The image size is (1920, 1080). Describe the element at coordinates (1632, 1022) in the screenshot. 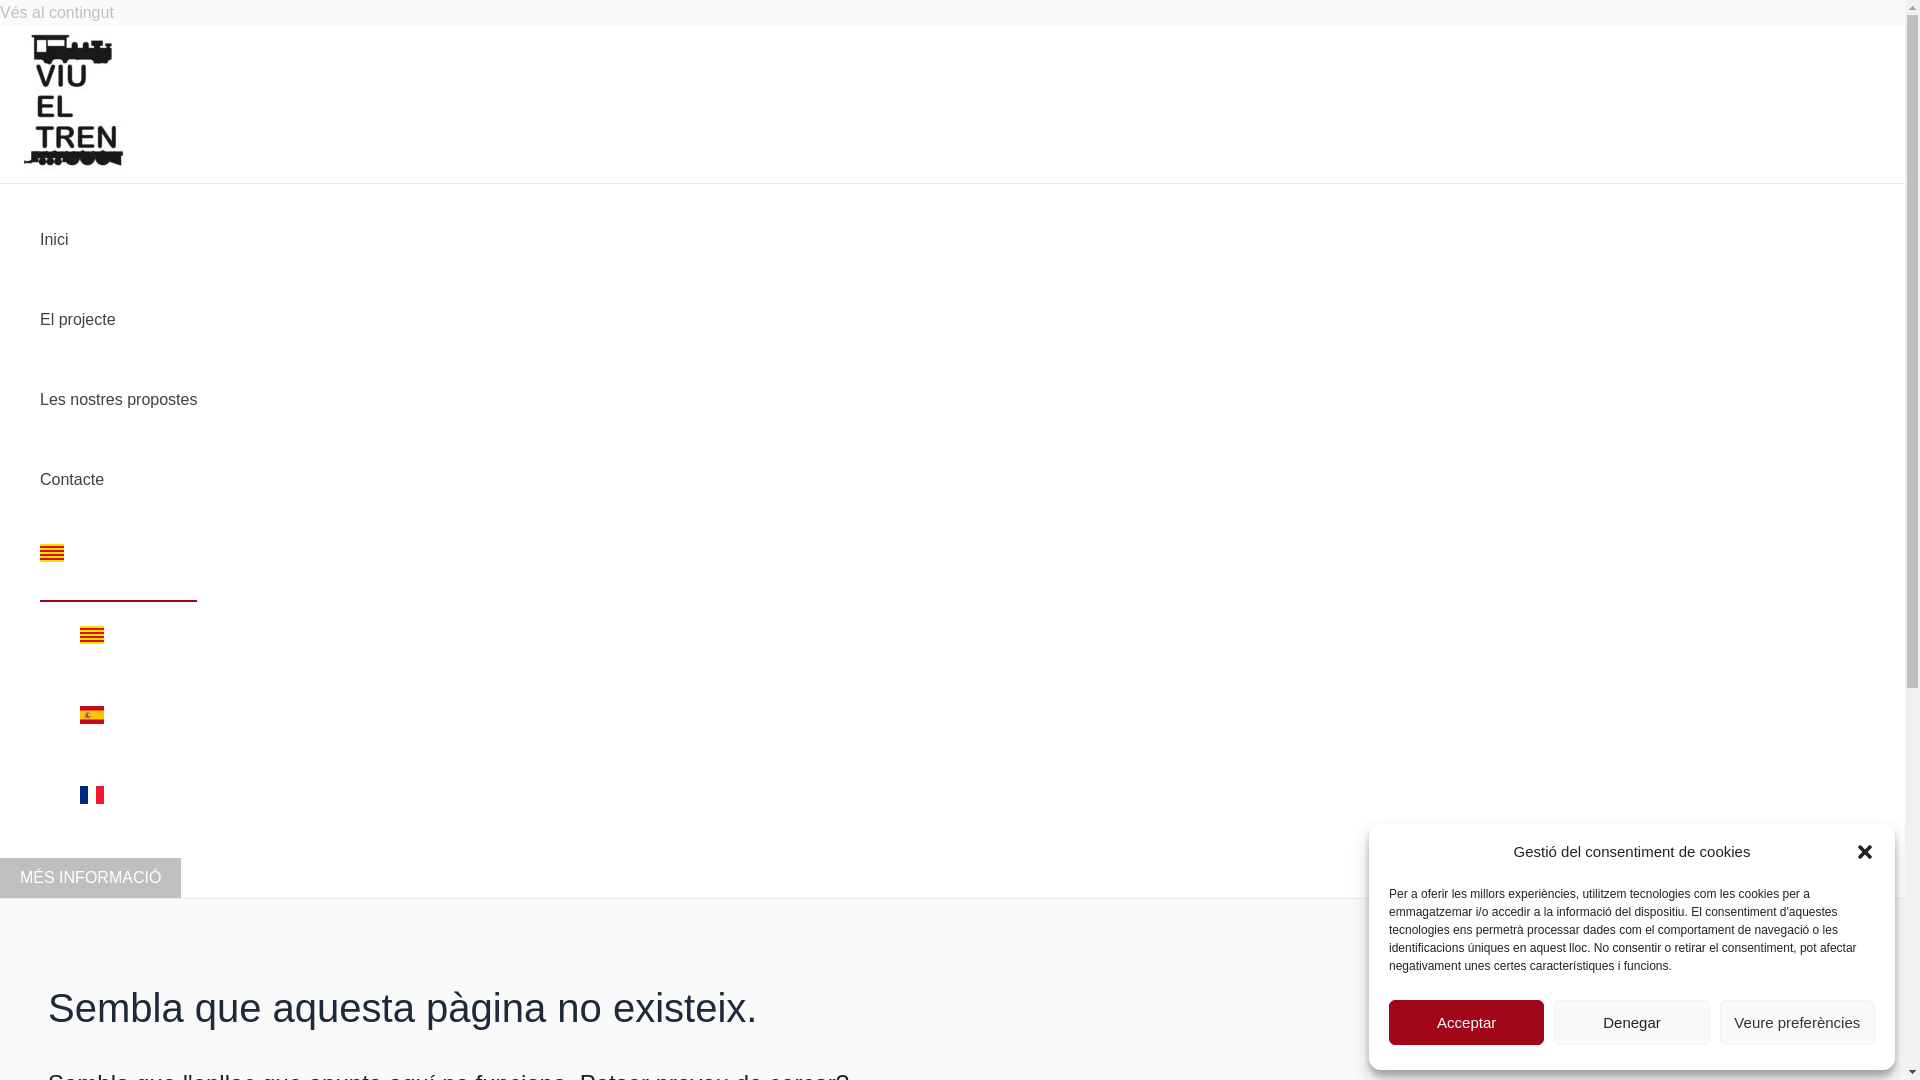

I see `Denegar` at that location.